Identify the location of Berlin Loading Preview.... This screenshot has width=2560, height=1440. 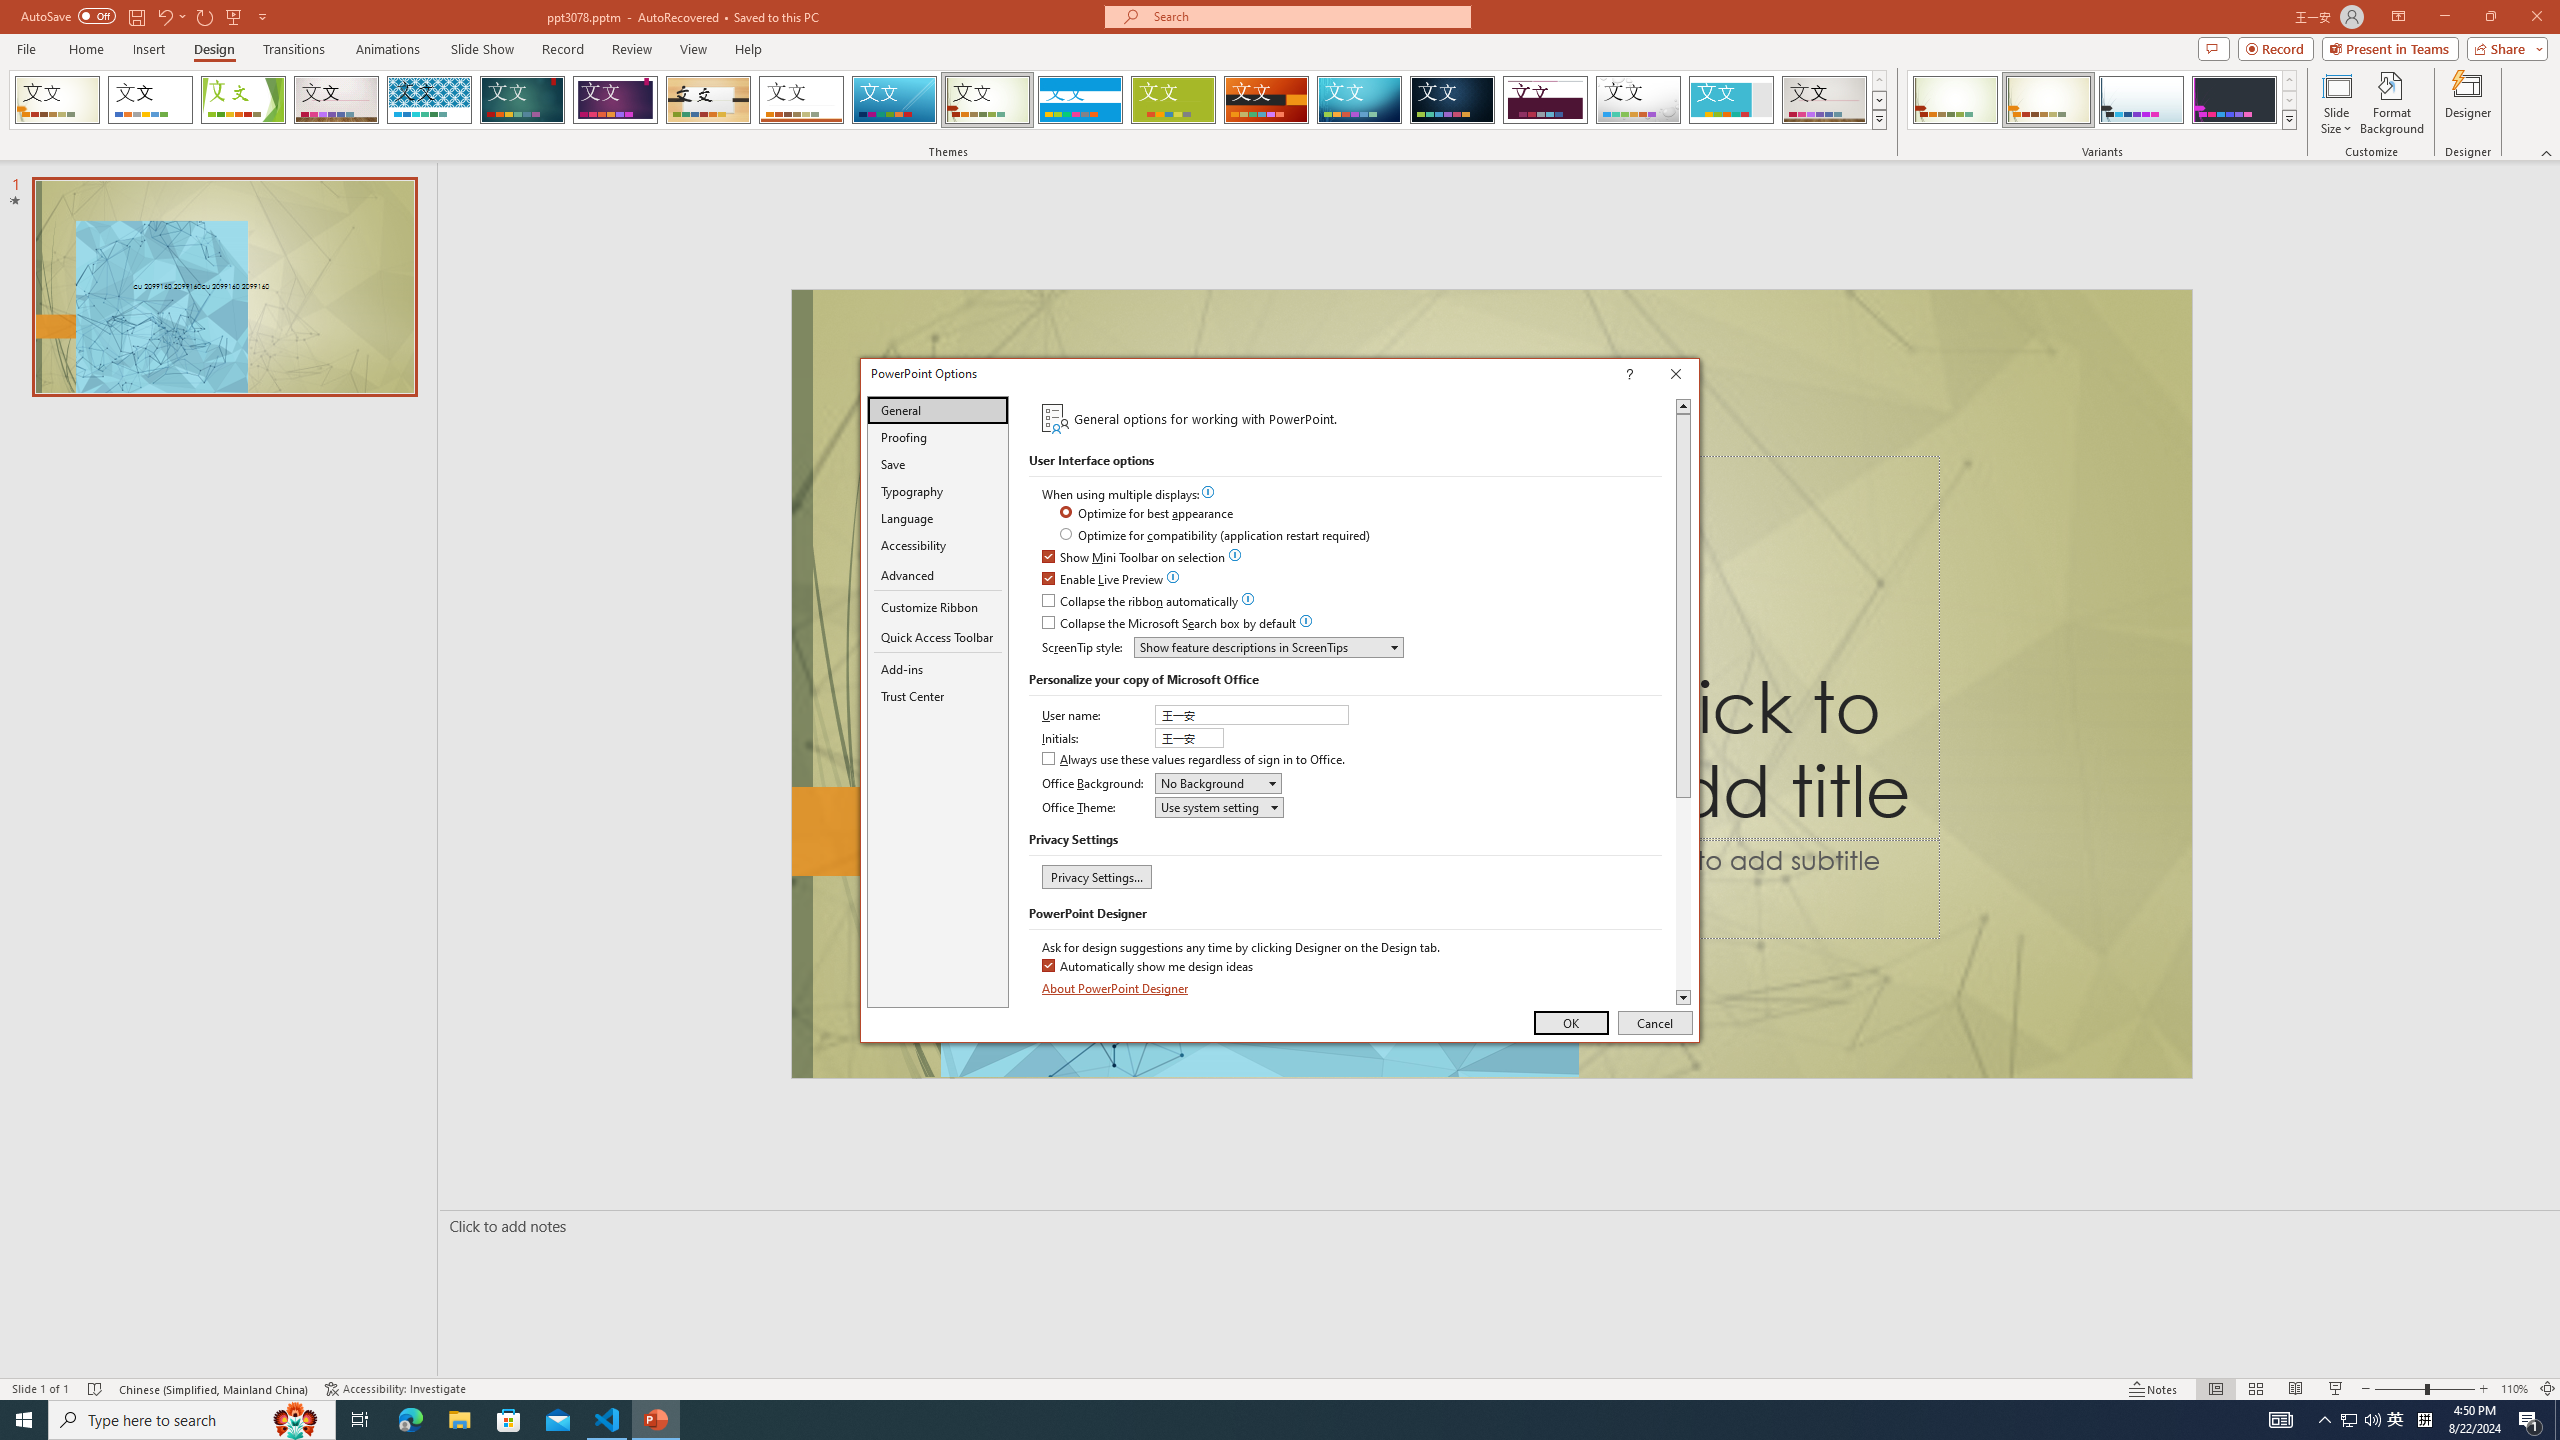
(1267, 100).